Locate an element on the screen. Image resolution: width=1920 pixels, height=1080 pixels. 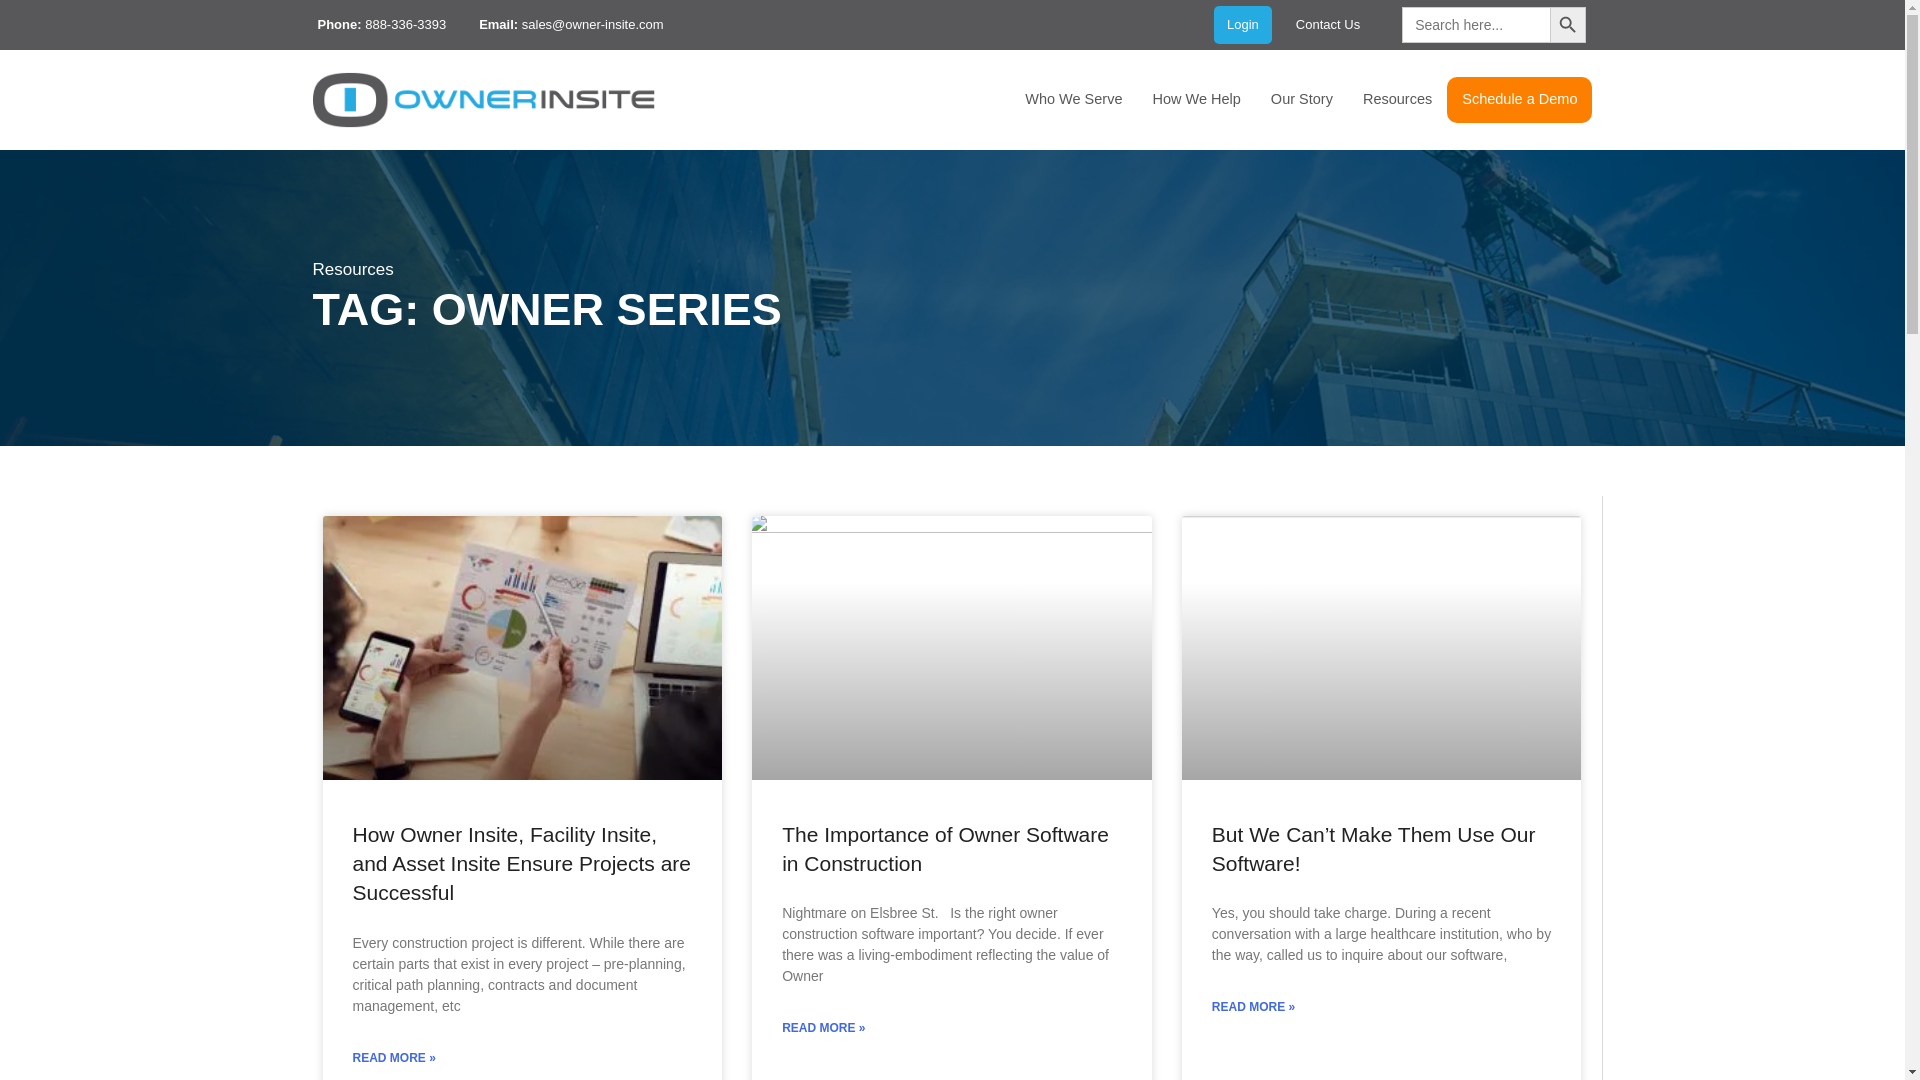
How We Help is located at coordinates (1196, 100).